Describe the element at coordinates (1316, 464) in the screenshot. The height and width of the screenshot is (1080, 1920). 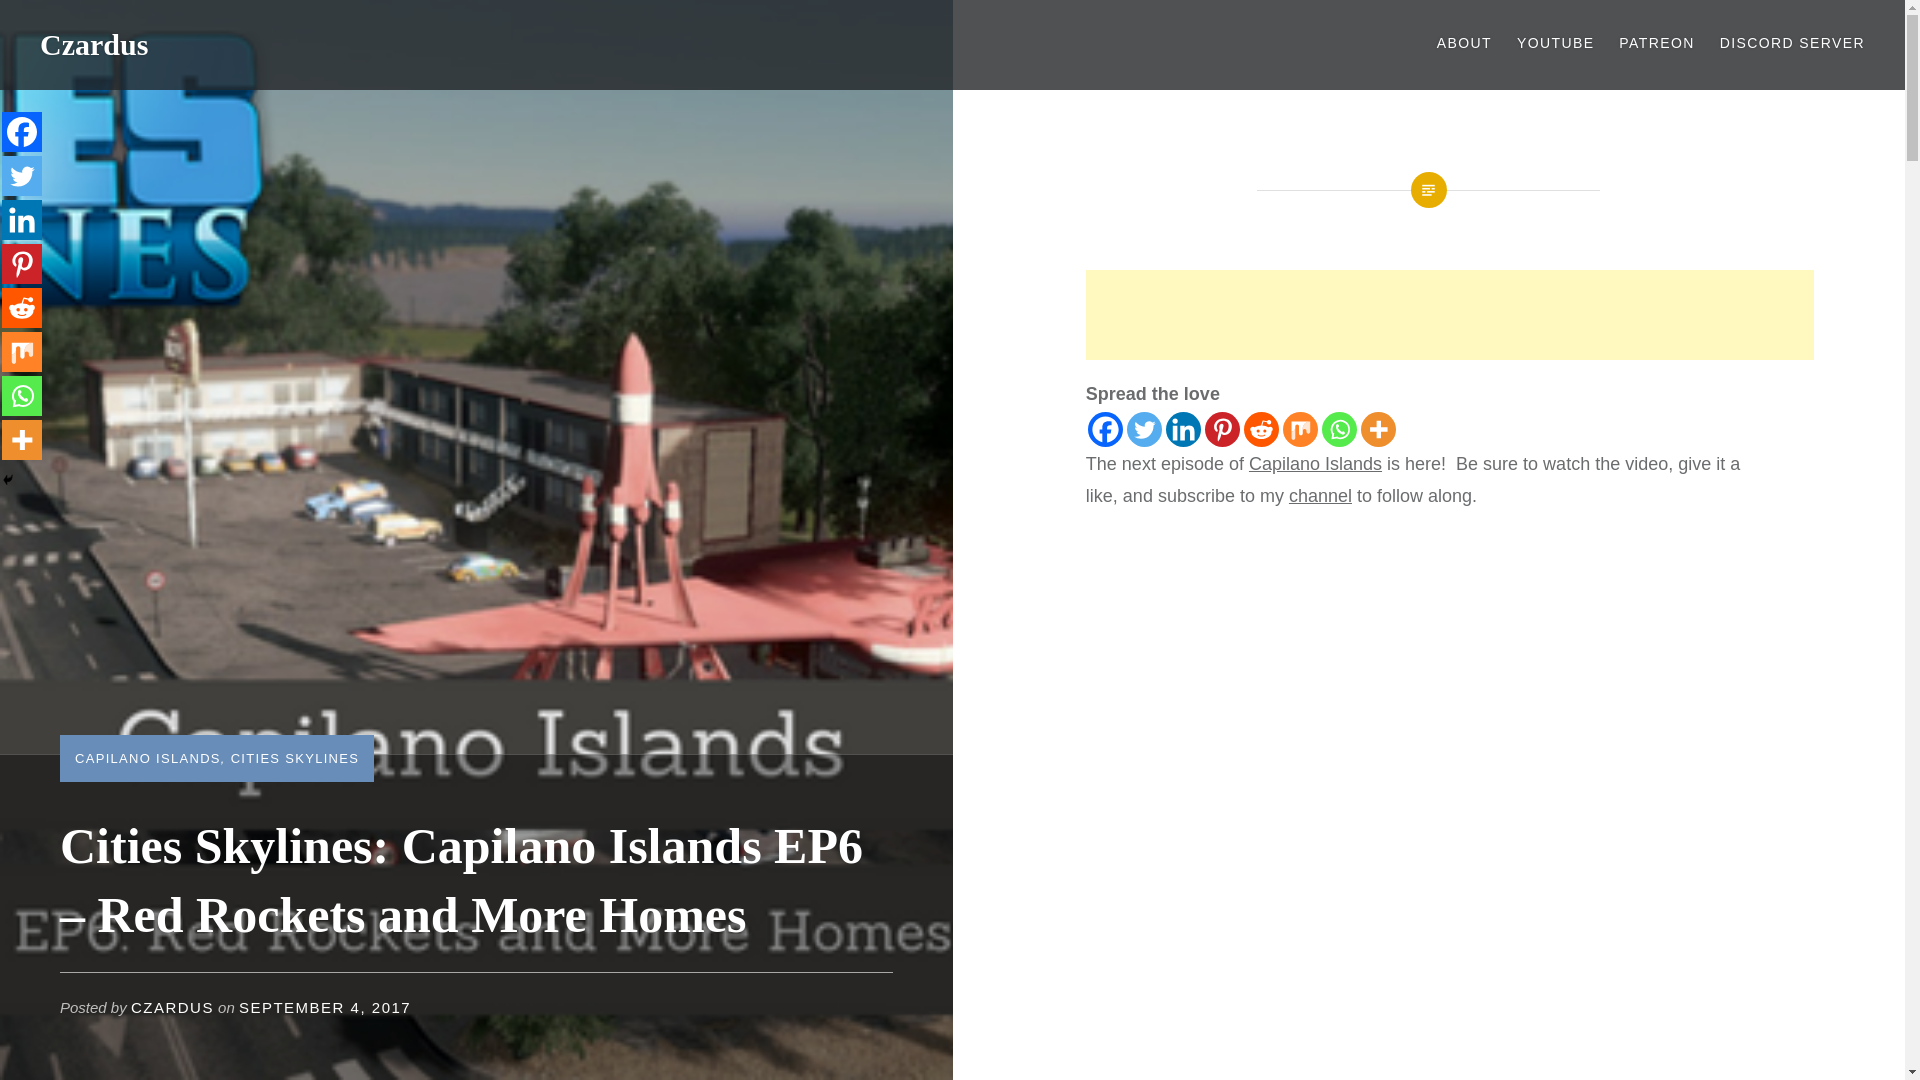
I see `Capilano Islands` at that location.